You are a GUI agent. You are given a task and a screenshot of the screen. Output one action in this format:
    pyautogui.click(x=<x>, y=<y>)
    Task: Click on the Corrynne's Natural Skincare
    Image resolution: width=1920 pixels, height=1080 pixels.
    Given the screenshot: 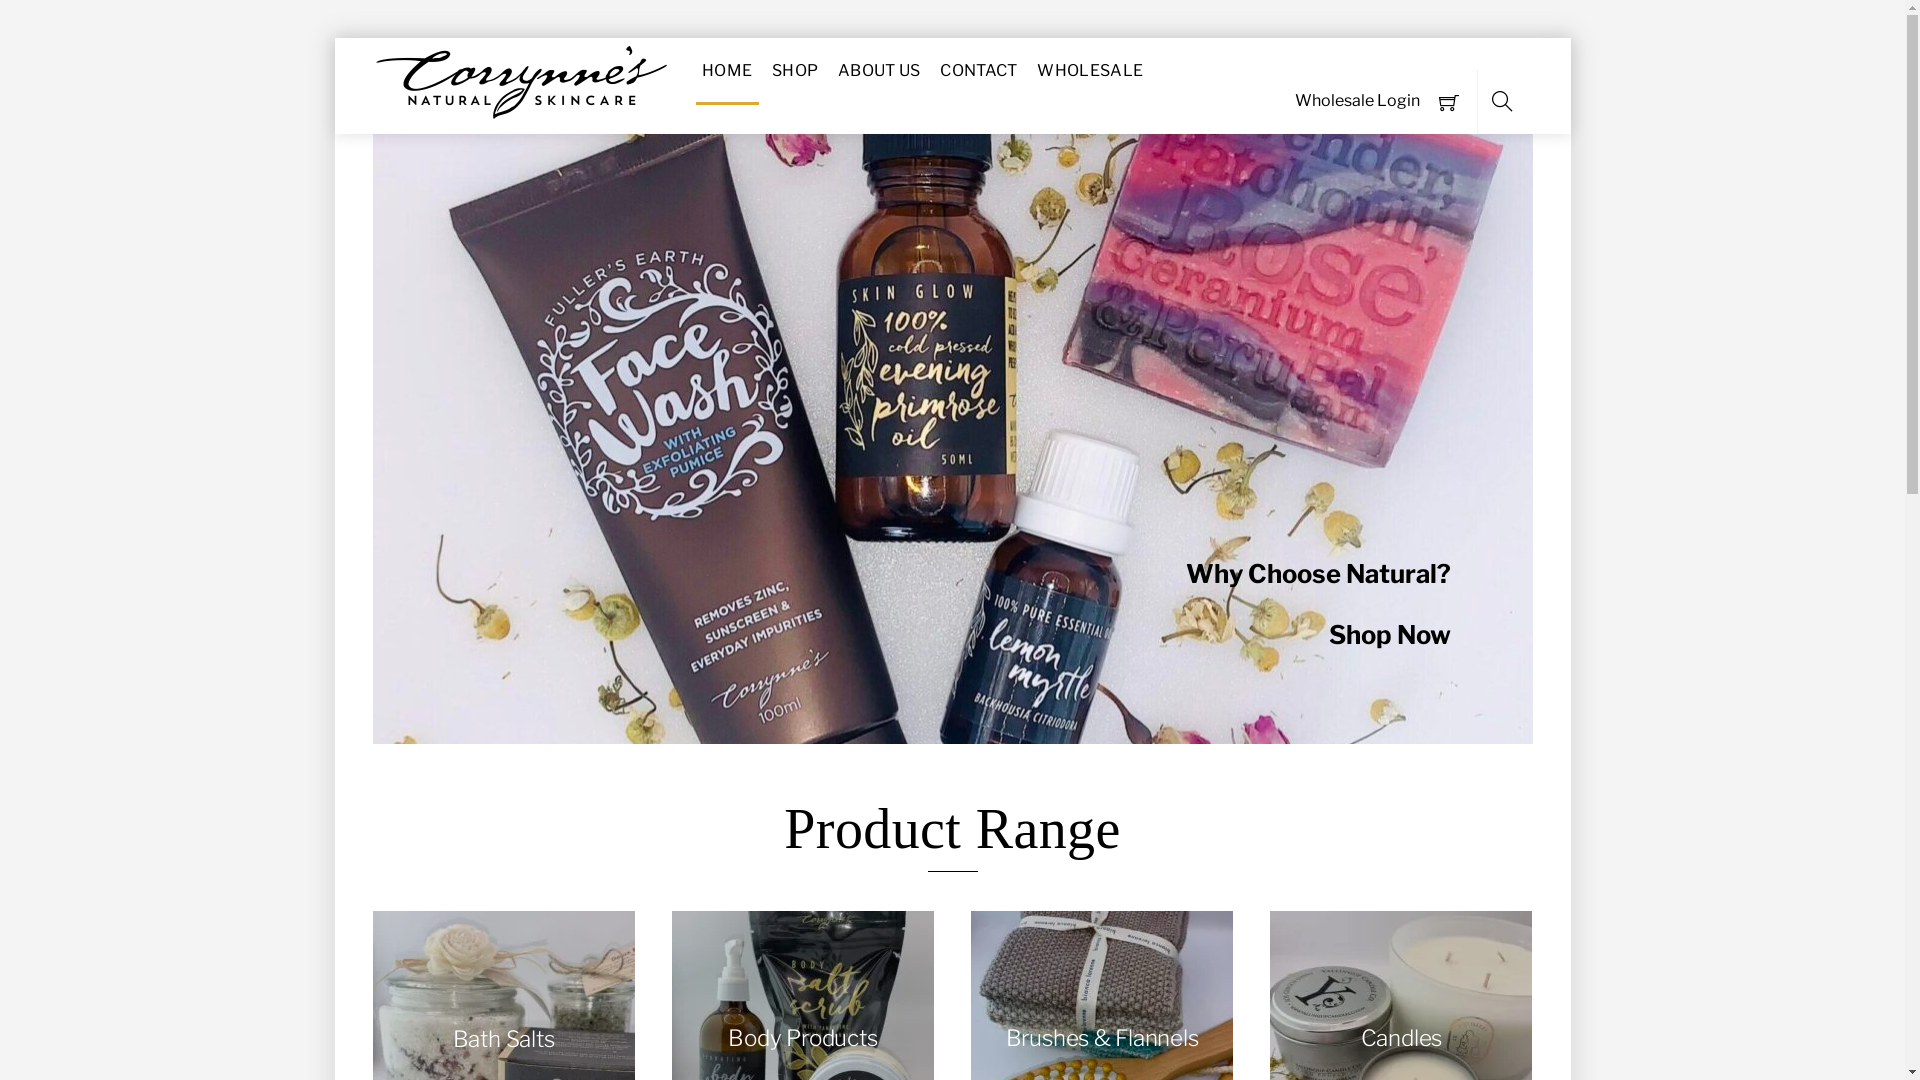 What is the action you would take?
    pyautogui.click(x=522, y=84)
    